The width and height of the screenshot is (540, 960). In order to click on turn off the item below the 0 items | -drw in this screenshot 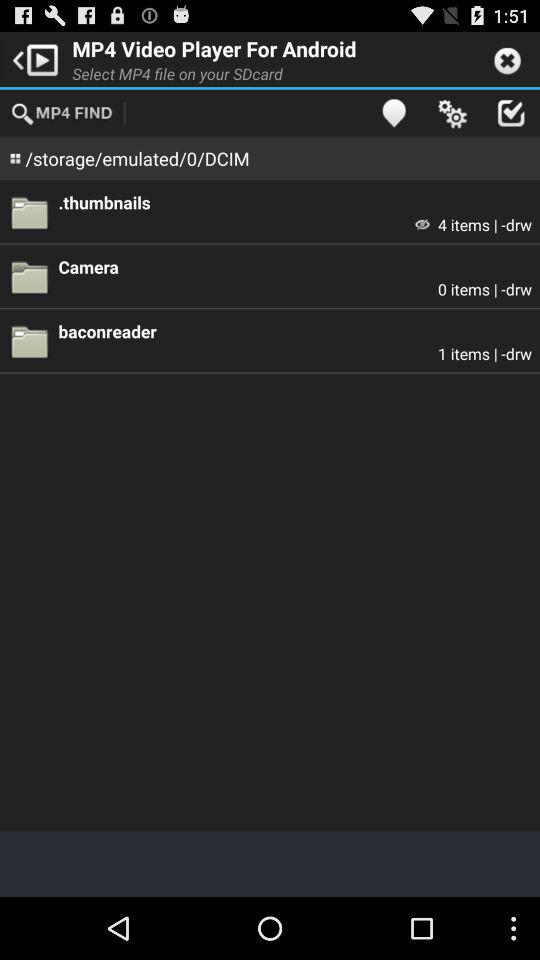, I will do `click(295, 330)`.